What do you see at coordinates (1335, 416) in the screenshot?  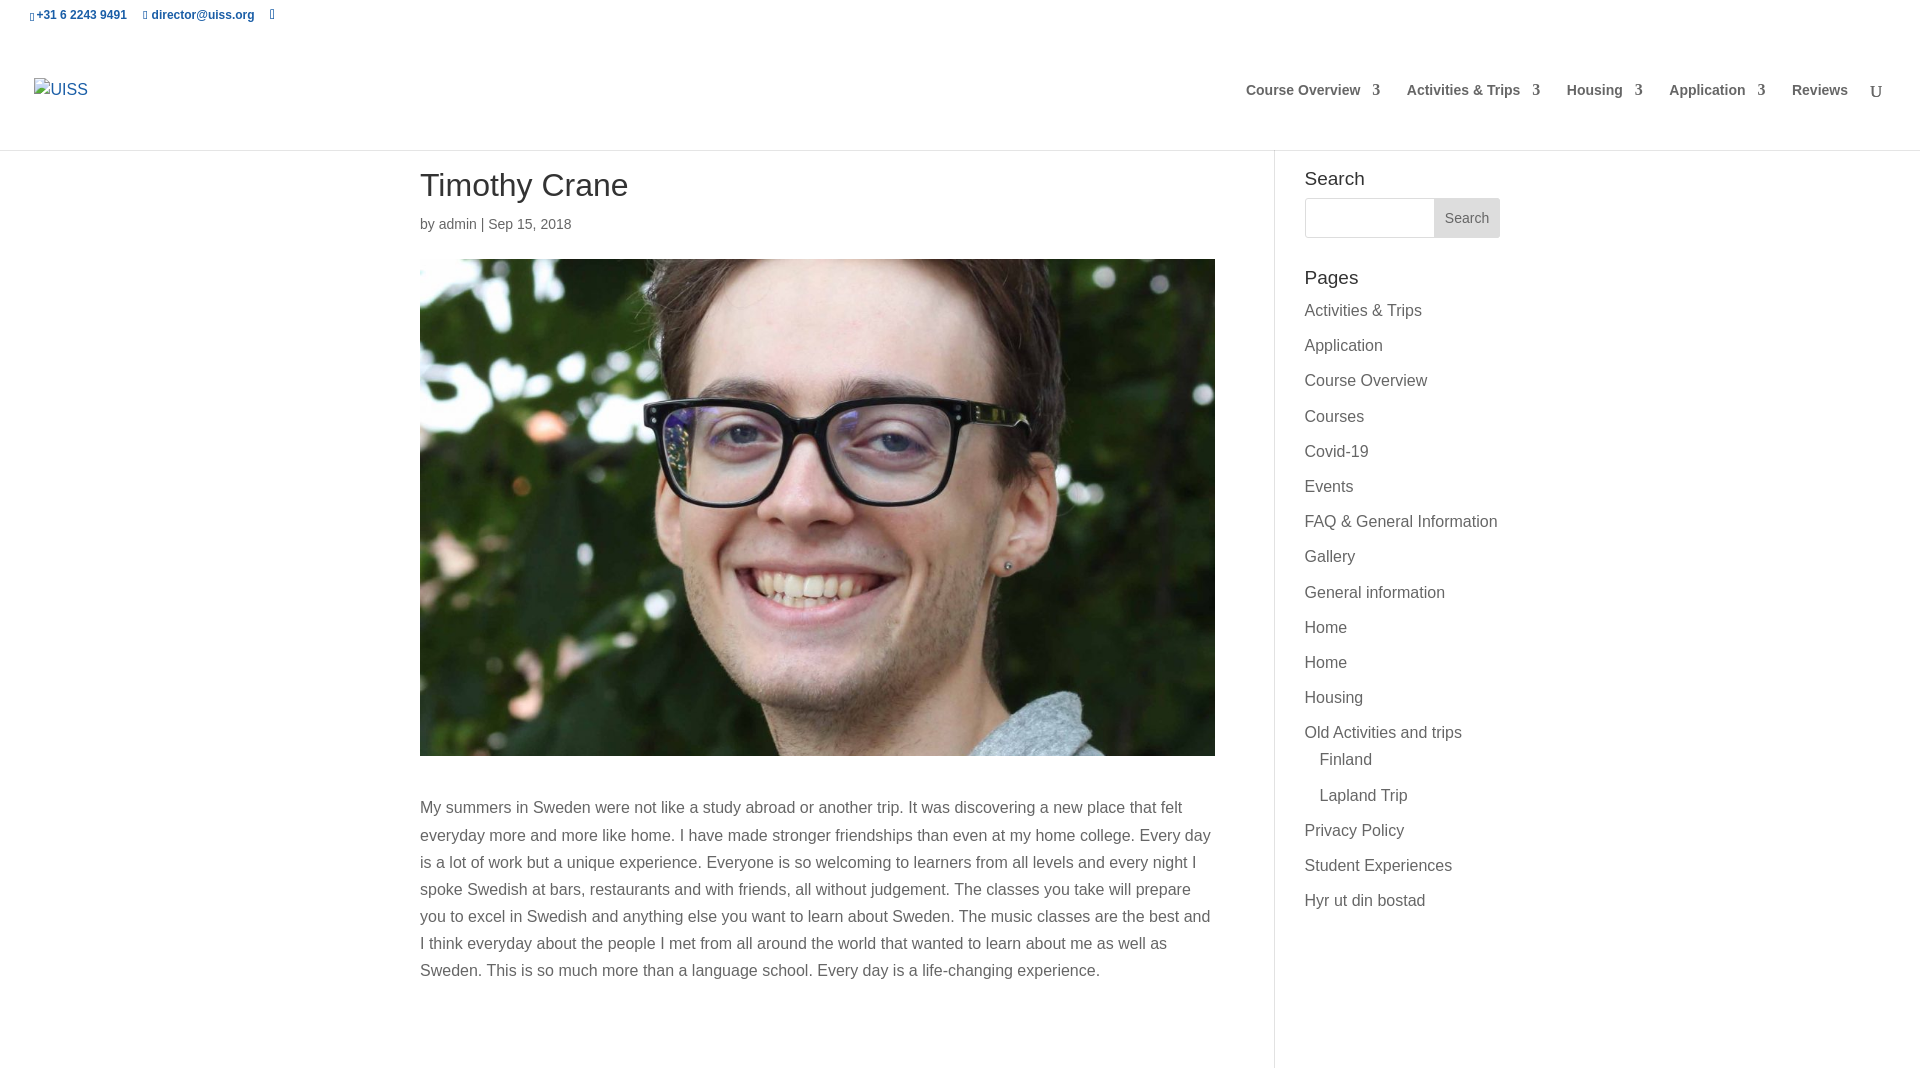 I see `Courses` at bounding box center [1335, 416].